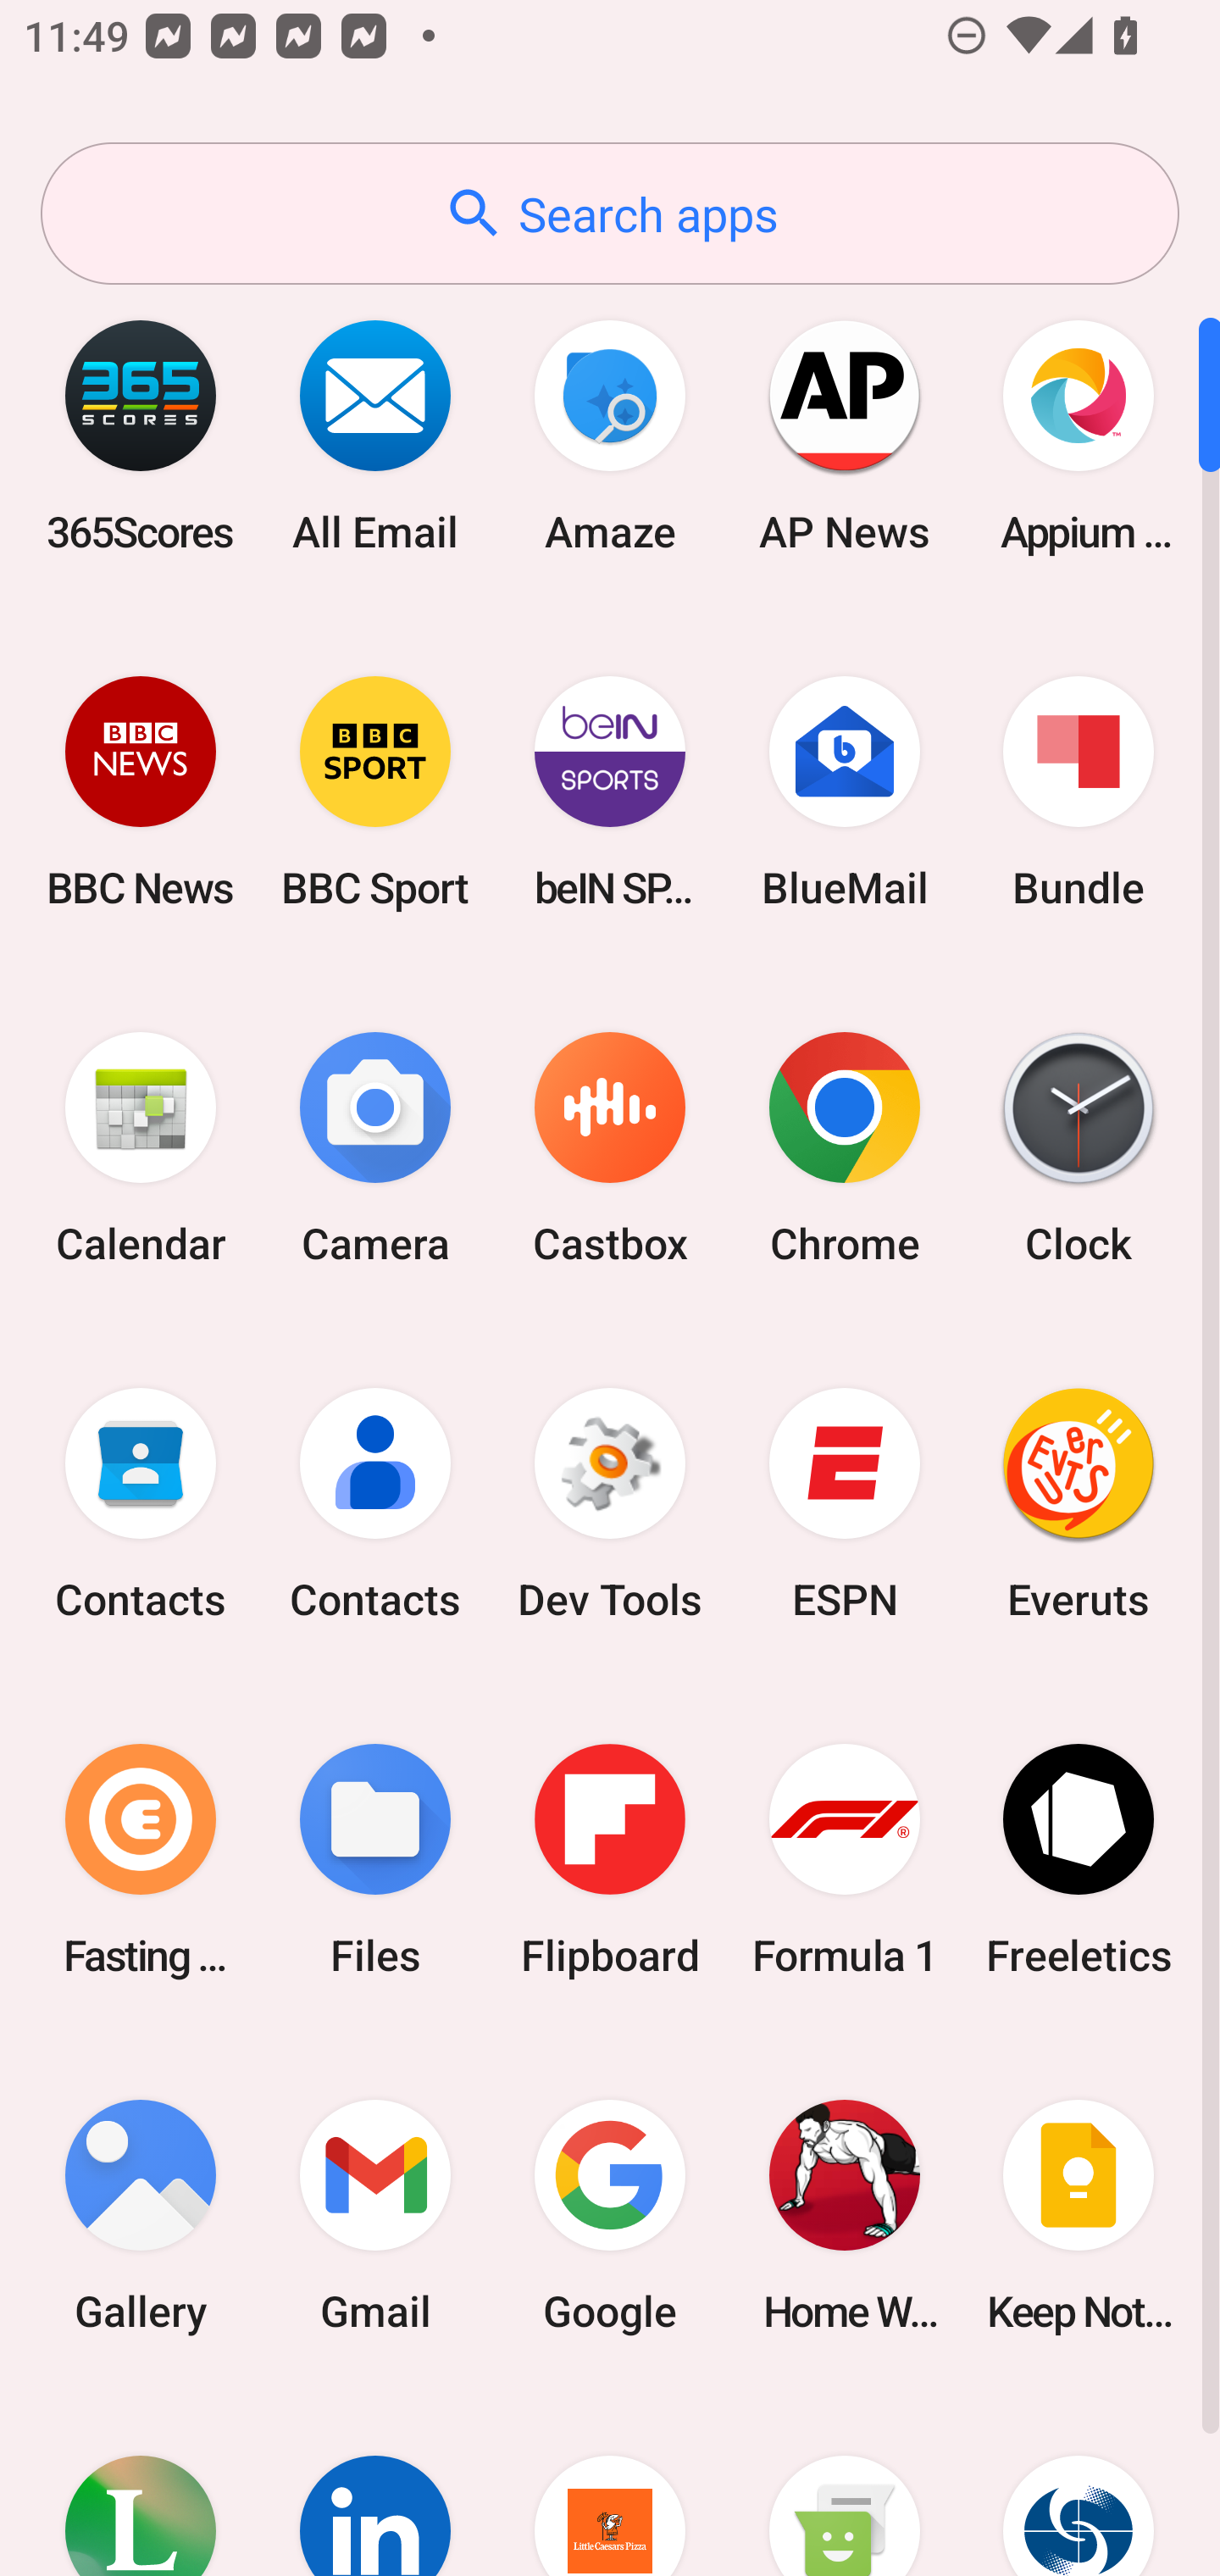 The width and height of the screenshot is (1220, 2576). Describe the element at coordinates (610, 214) in the screenshot. I see `  Search apps` at that location.